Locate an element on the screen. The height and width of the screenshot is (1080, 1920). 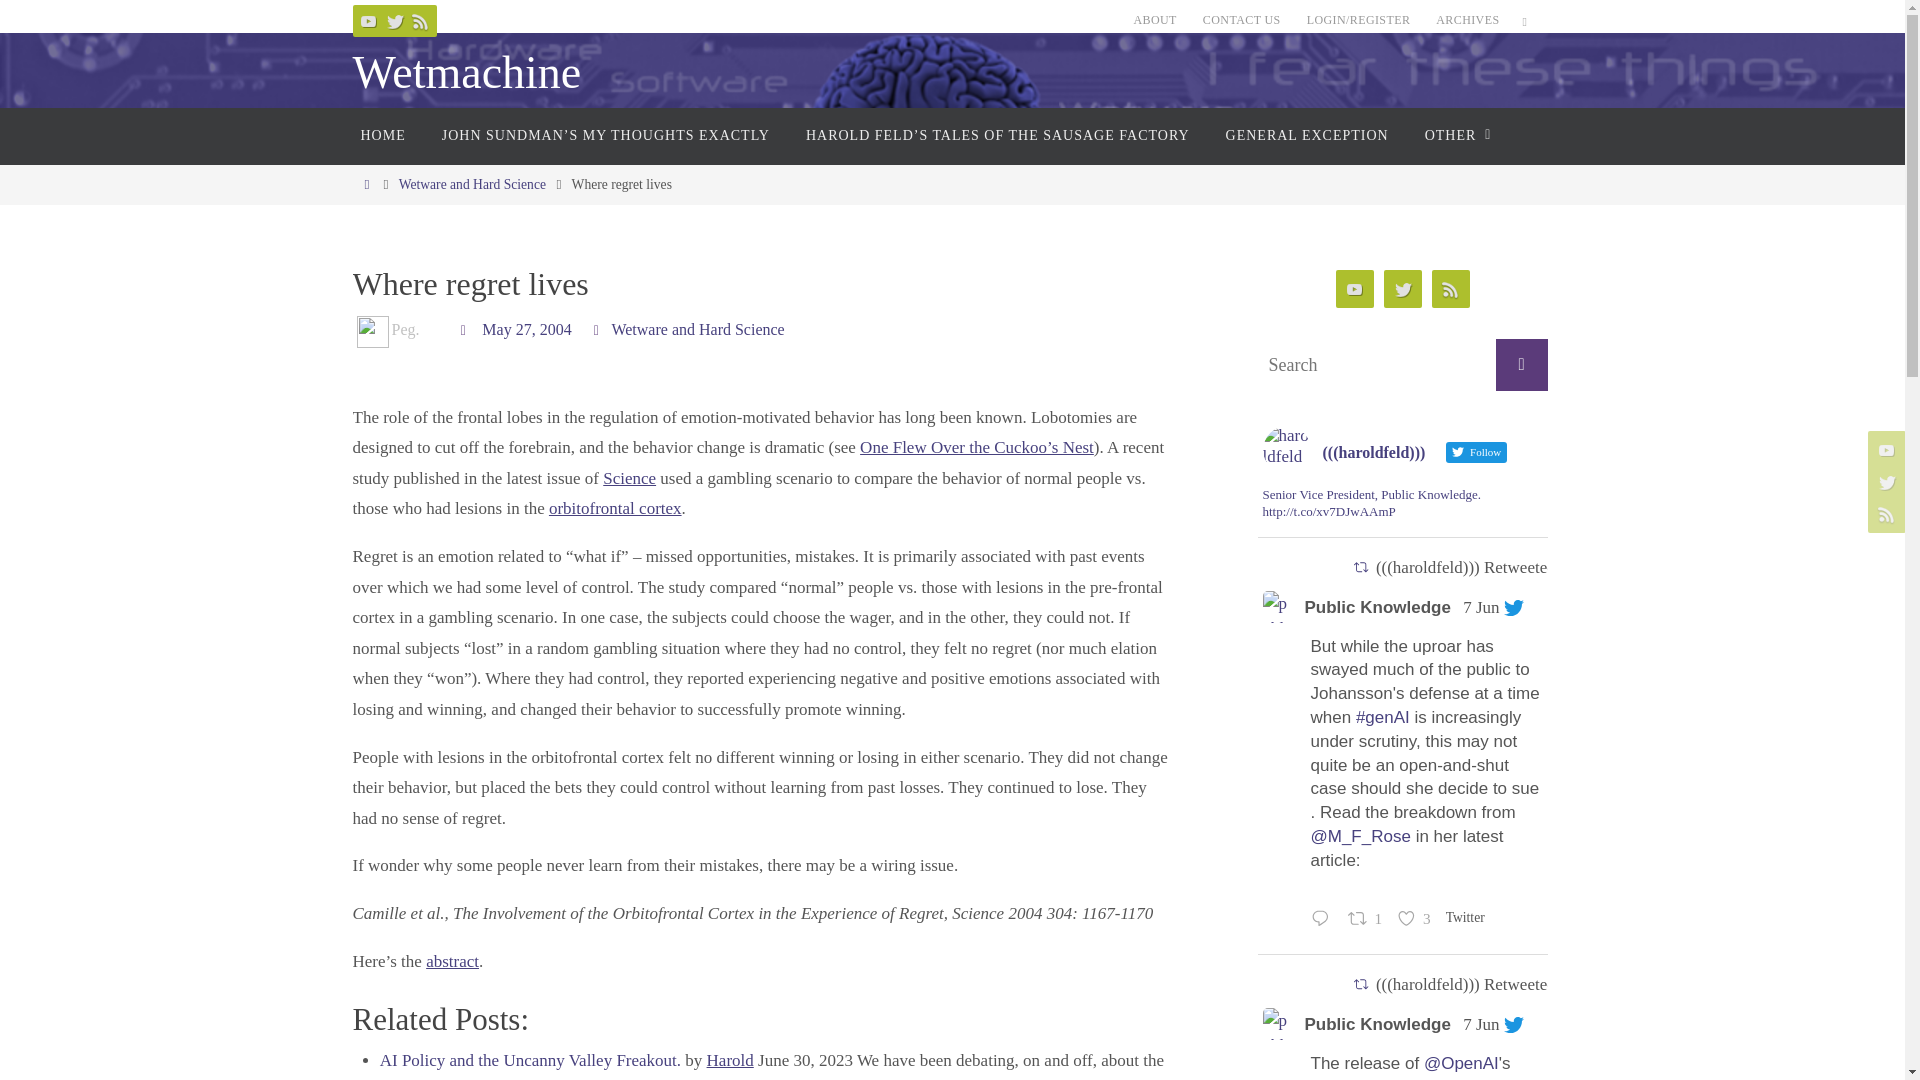
ARCHIVES is located at coordinates (1468, 20).